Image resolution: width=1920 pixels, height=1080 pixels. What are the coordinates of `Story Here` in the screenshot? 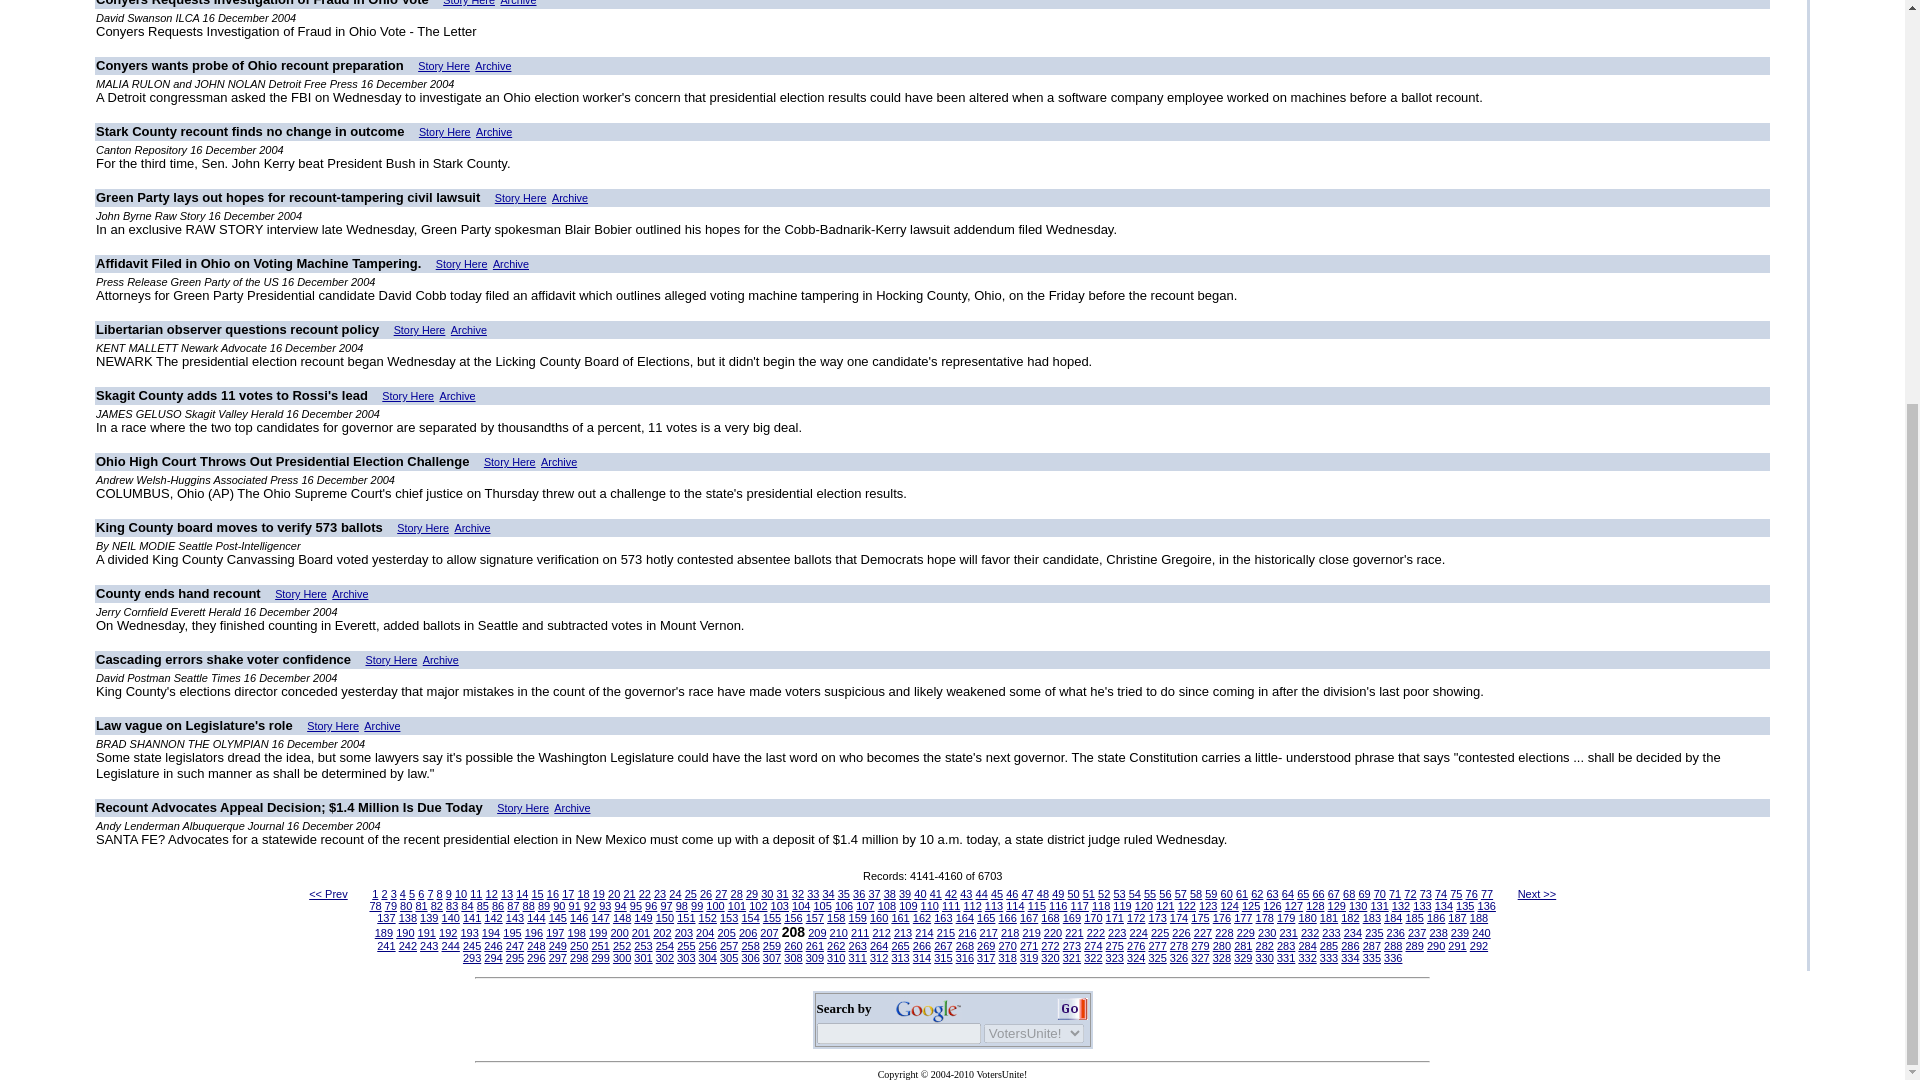 It's located at (469, 3).